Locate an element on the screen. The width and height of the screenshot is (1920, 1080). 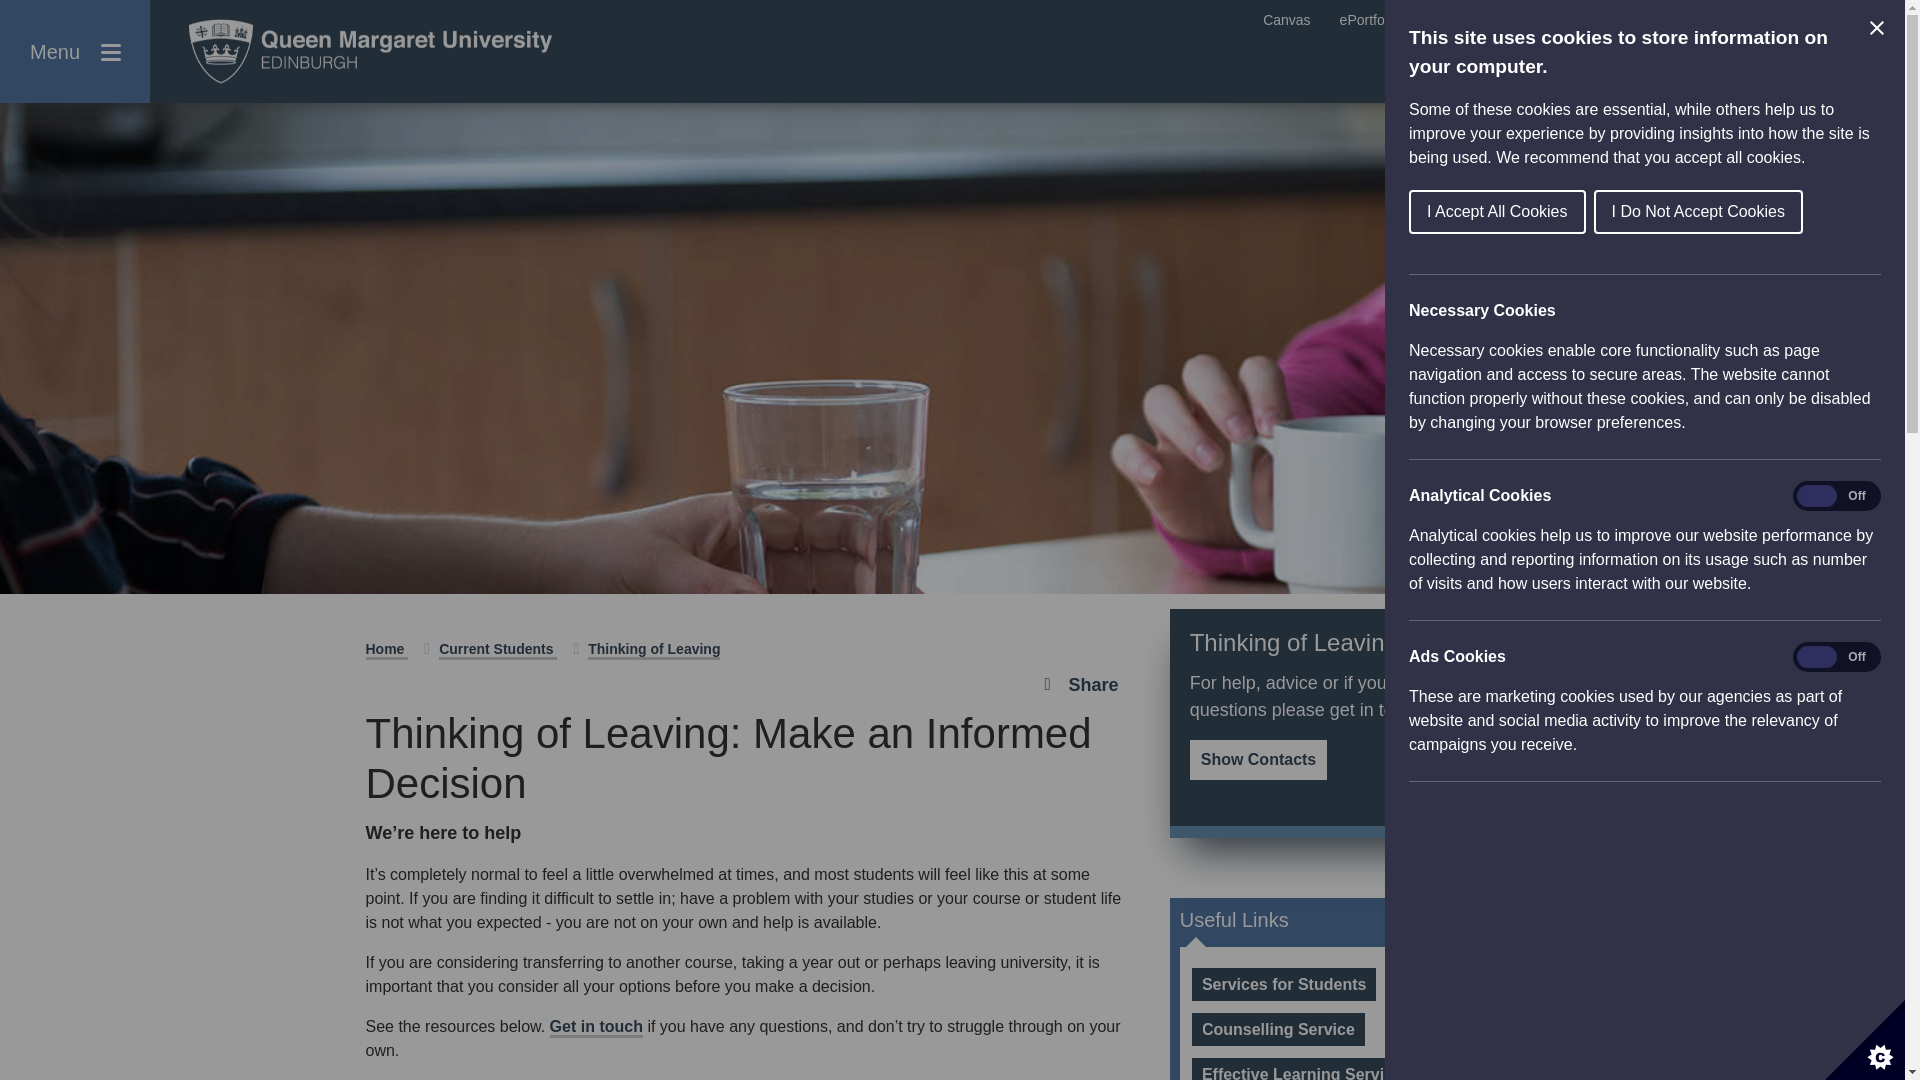
QMU Portal is located at coordinates (1464, 20).